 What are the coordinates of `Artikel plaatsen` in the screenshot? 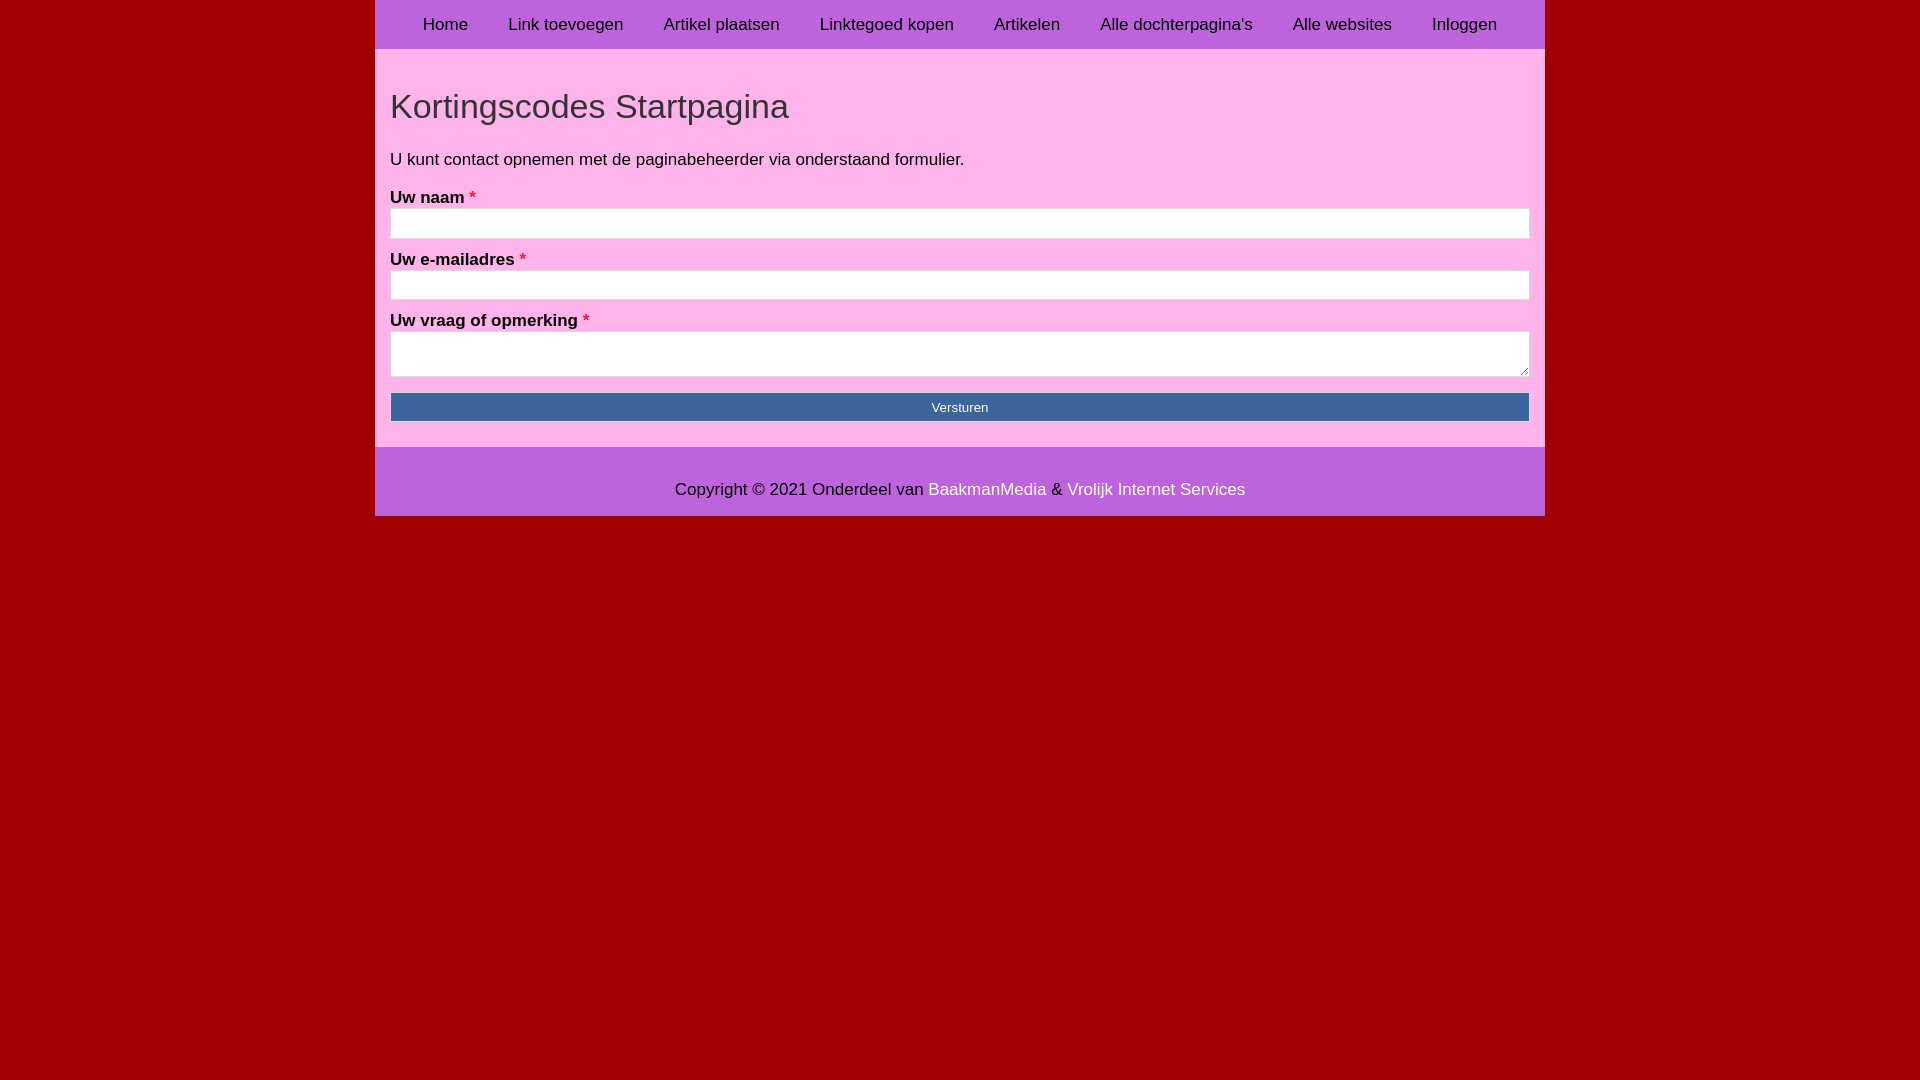 It's located at (722, 24).